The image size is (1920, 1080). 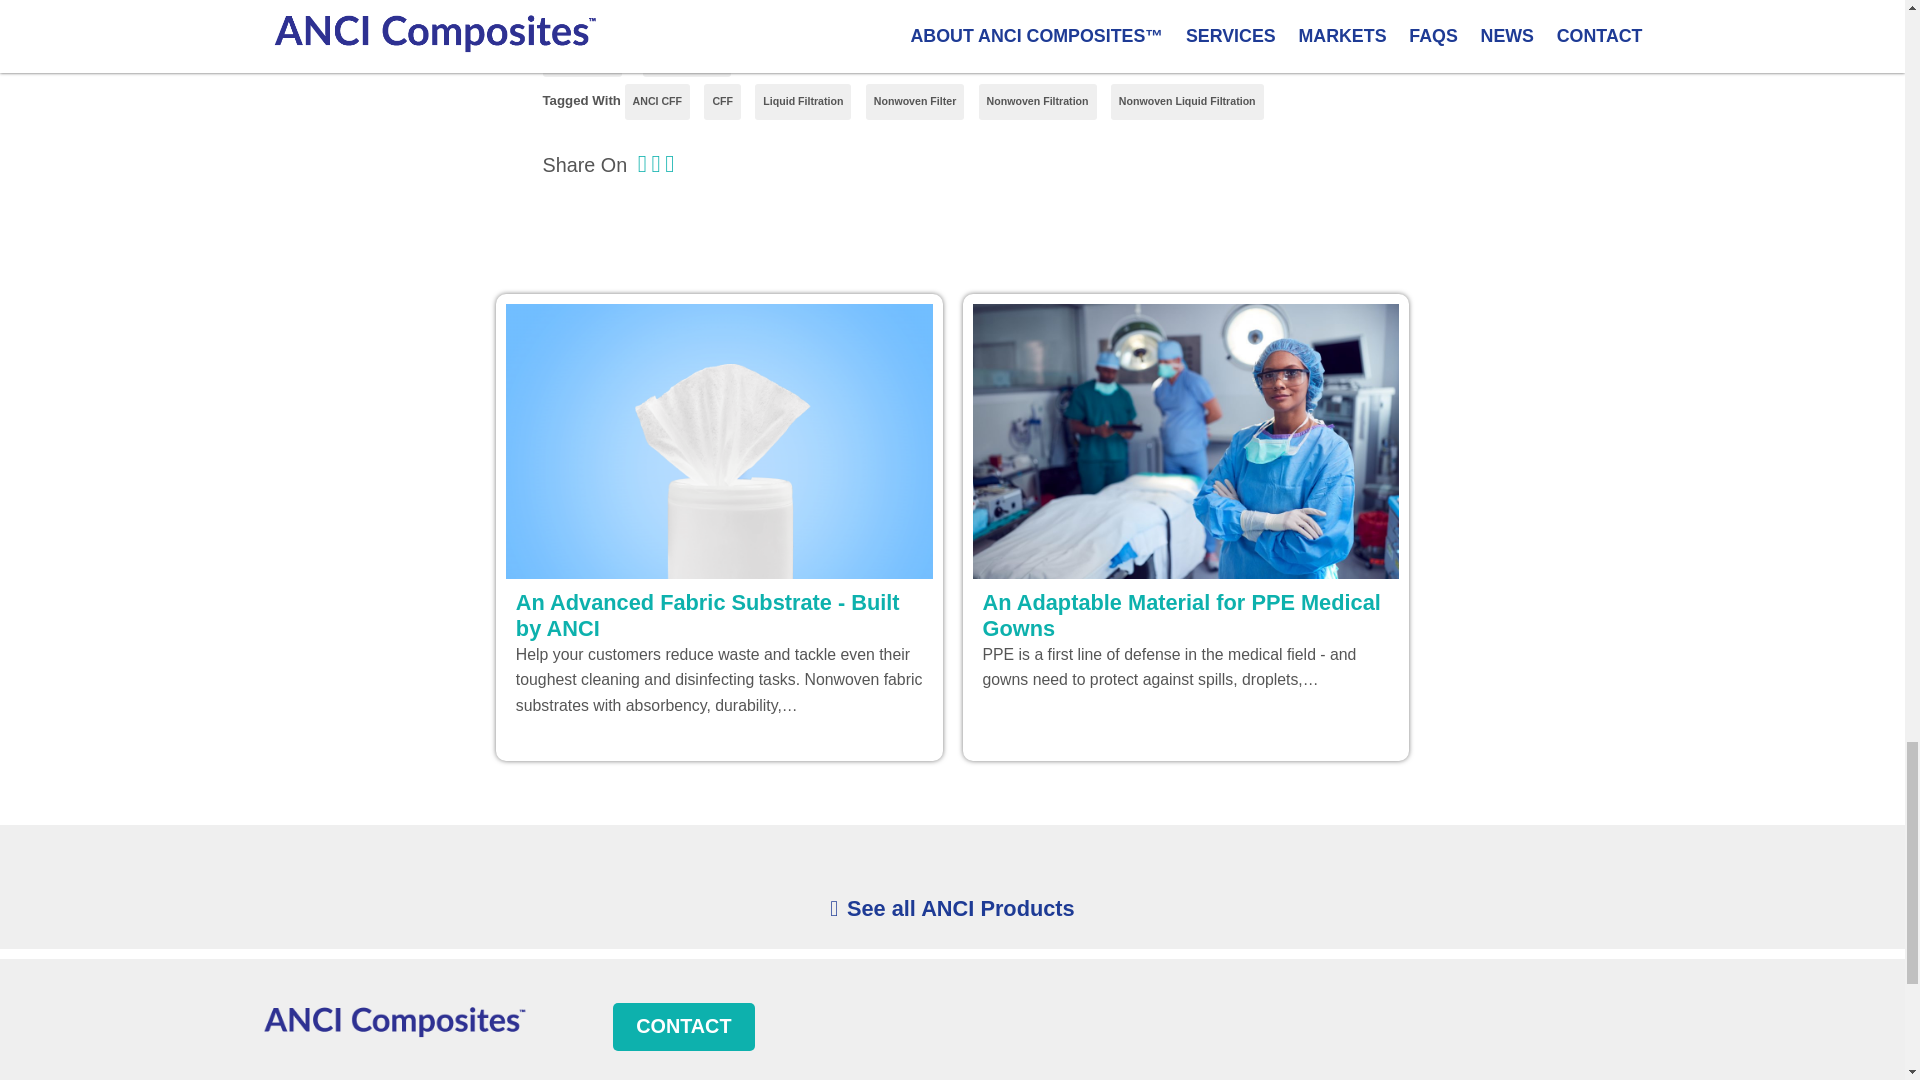 I want to click on Nonwoven Liquid Filtration, so click(x=1187, y=102).